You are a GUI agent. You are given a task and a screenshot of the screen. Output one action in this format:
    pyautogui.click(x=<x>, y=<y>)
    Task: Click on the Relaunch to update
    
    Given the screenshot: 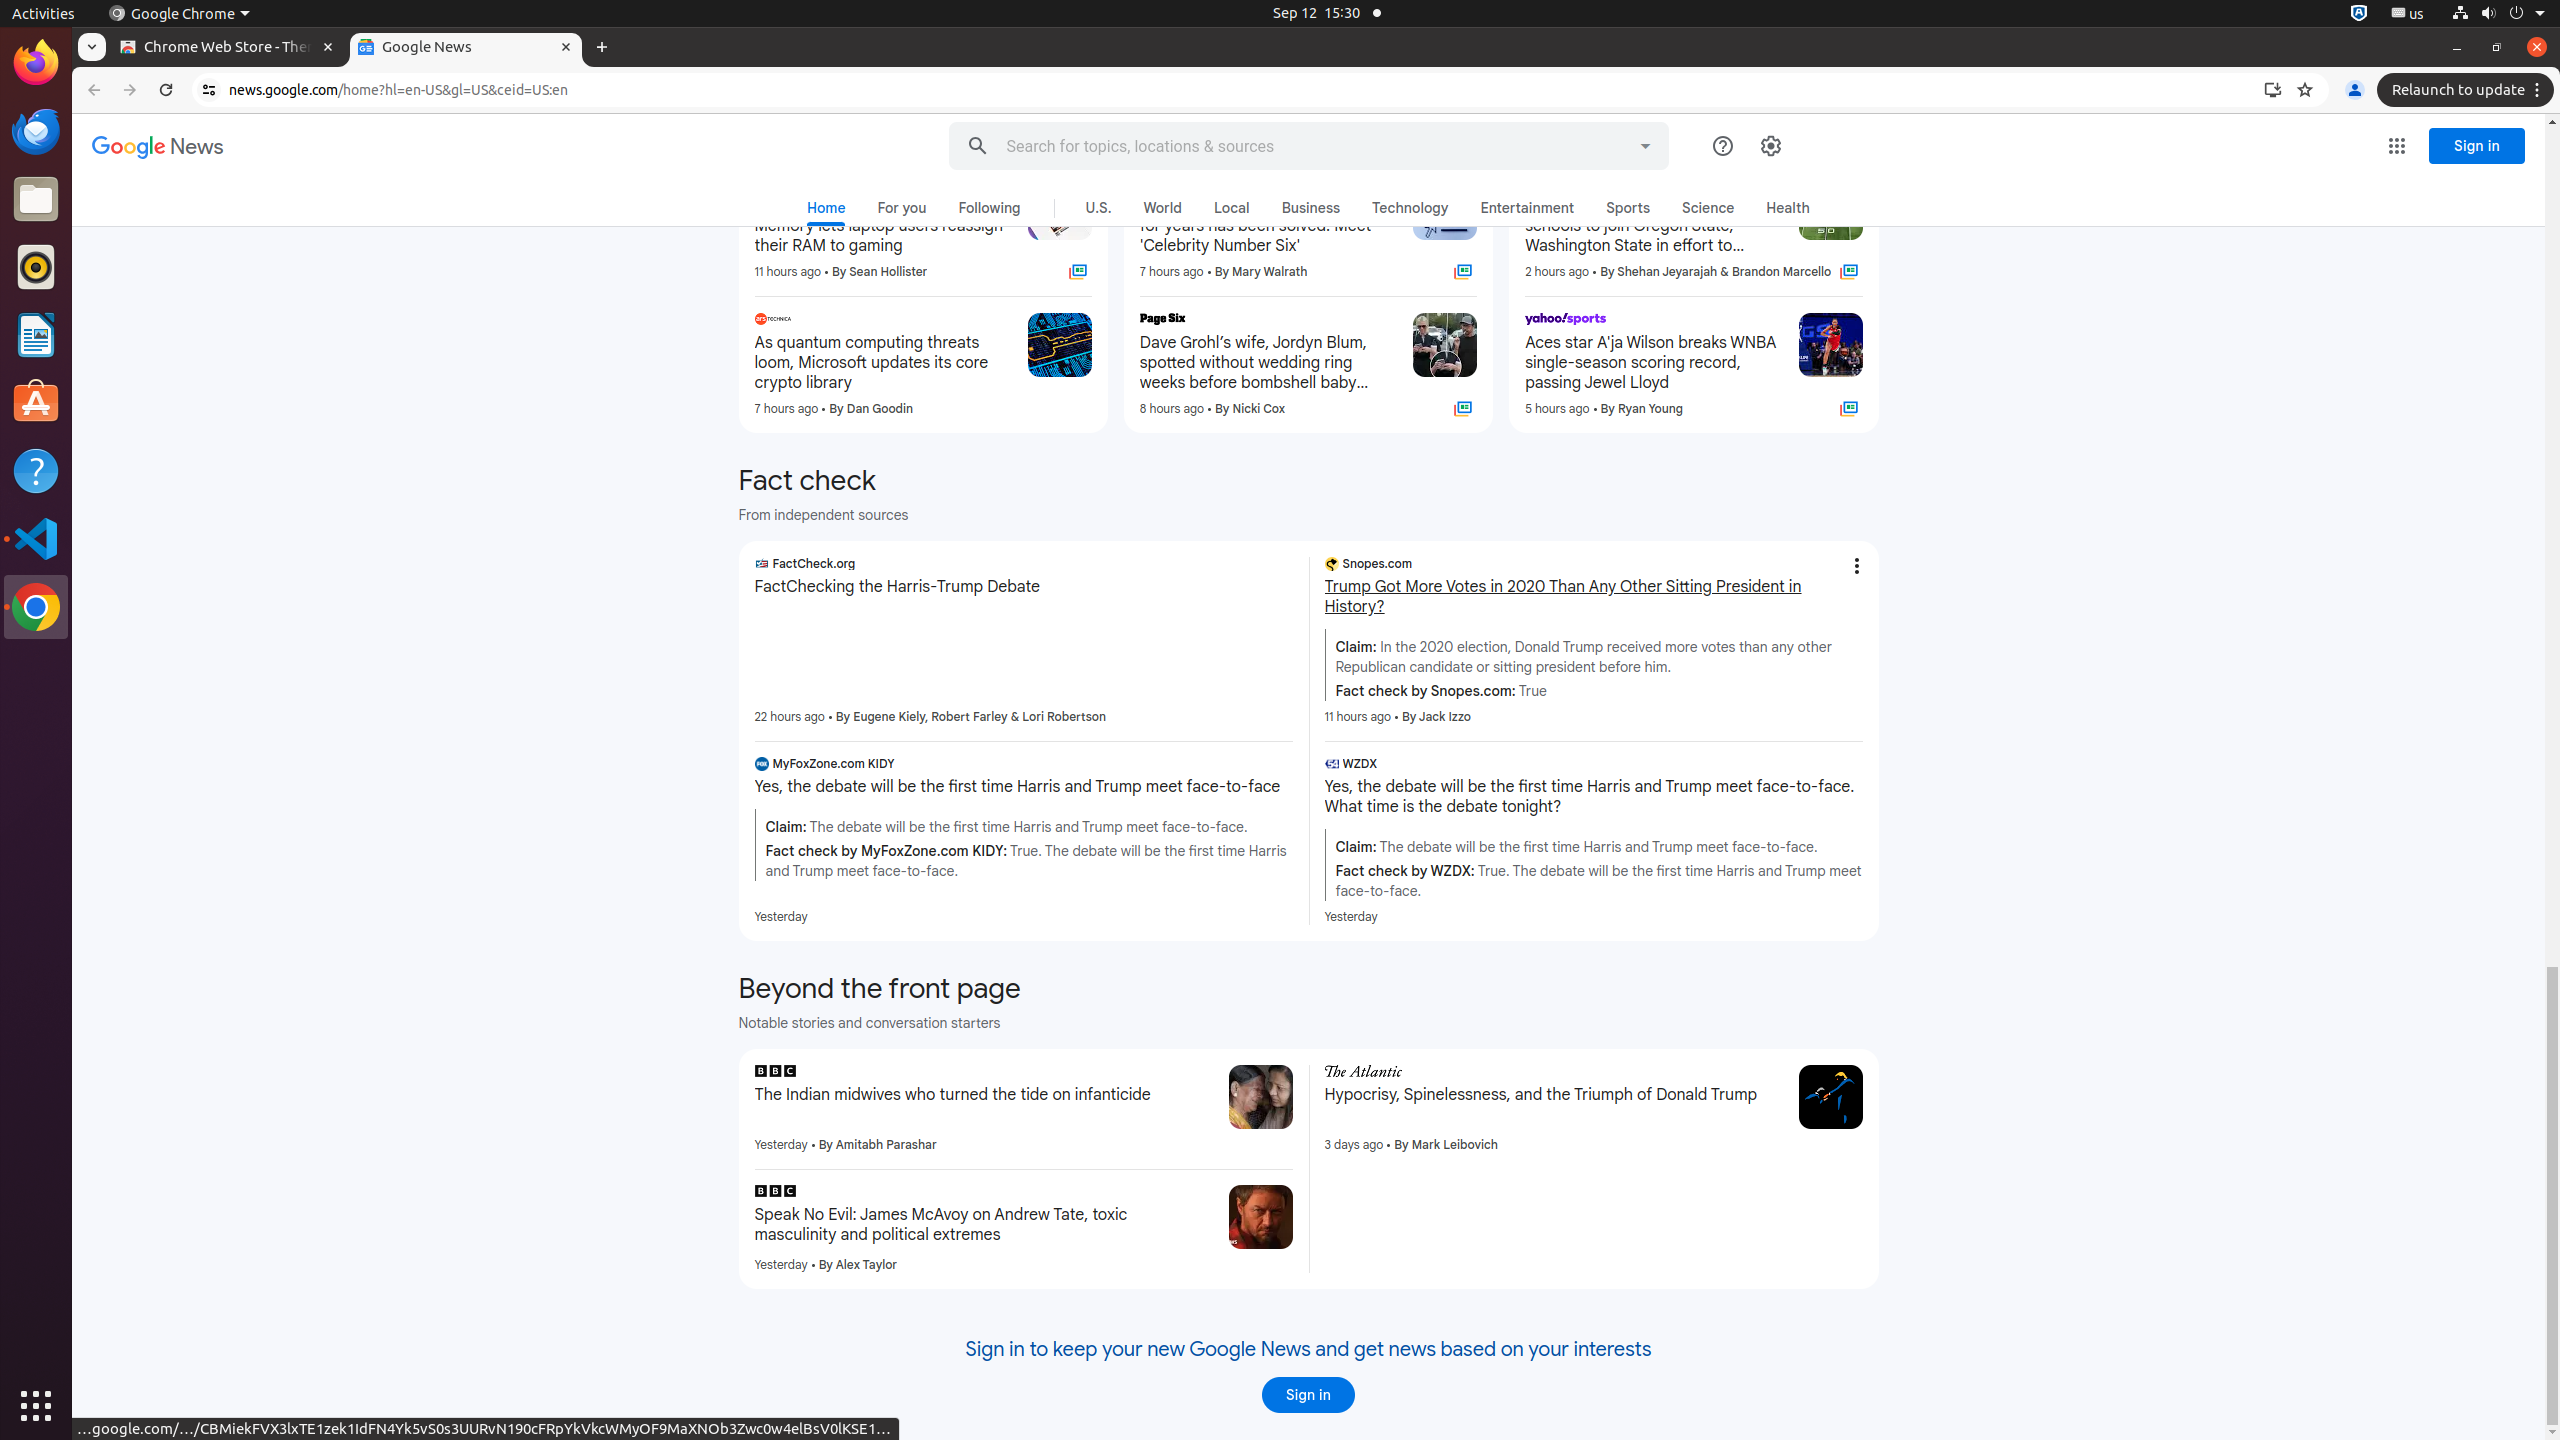 What is the action you would take?
    pyautogui.click(x=2468, y=90)
    